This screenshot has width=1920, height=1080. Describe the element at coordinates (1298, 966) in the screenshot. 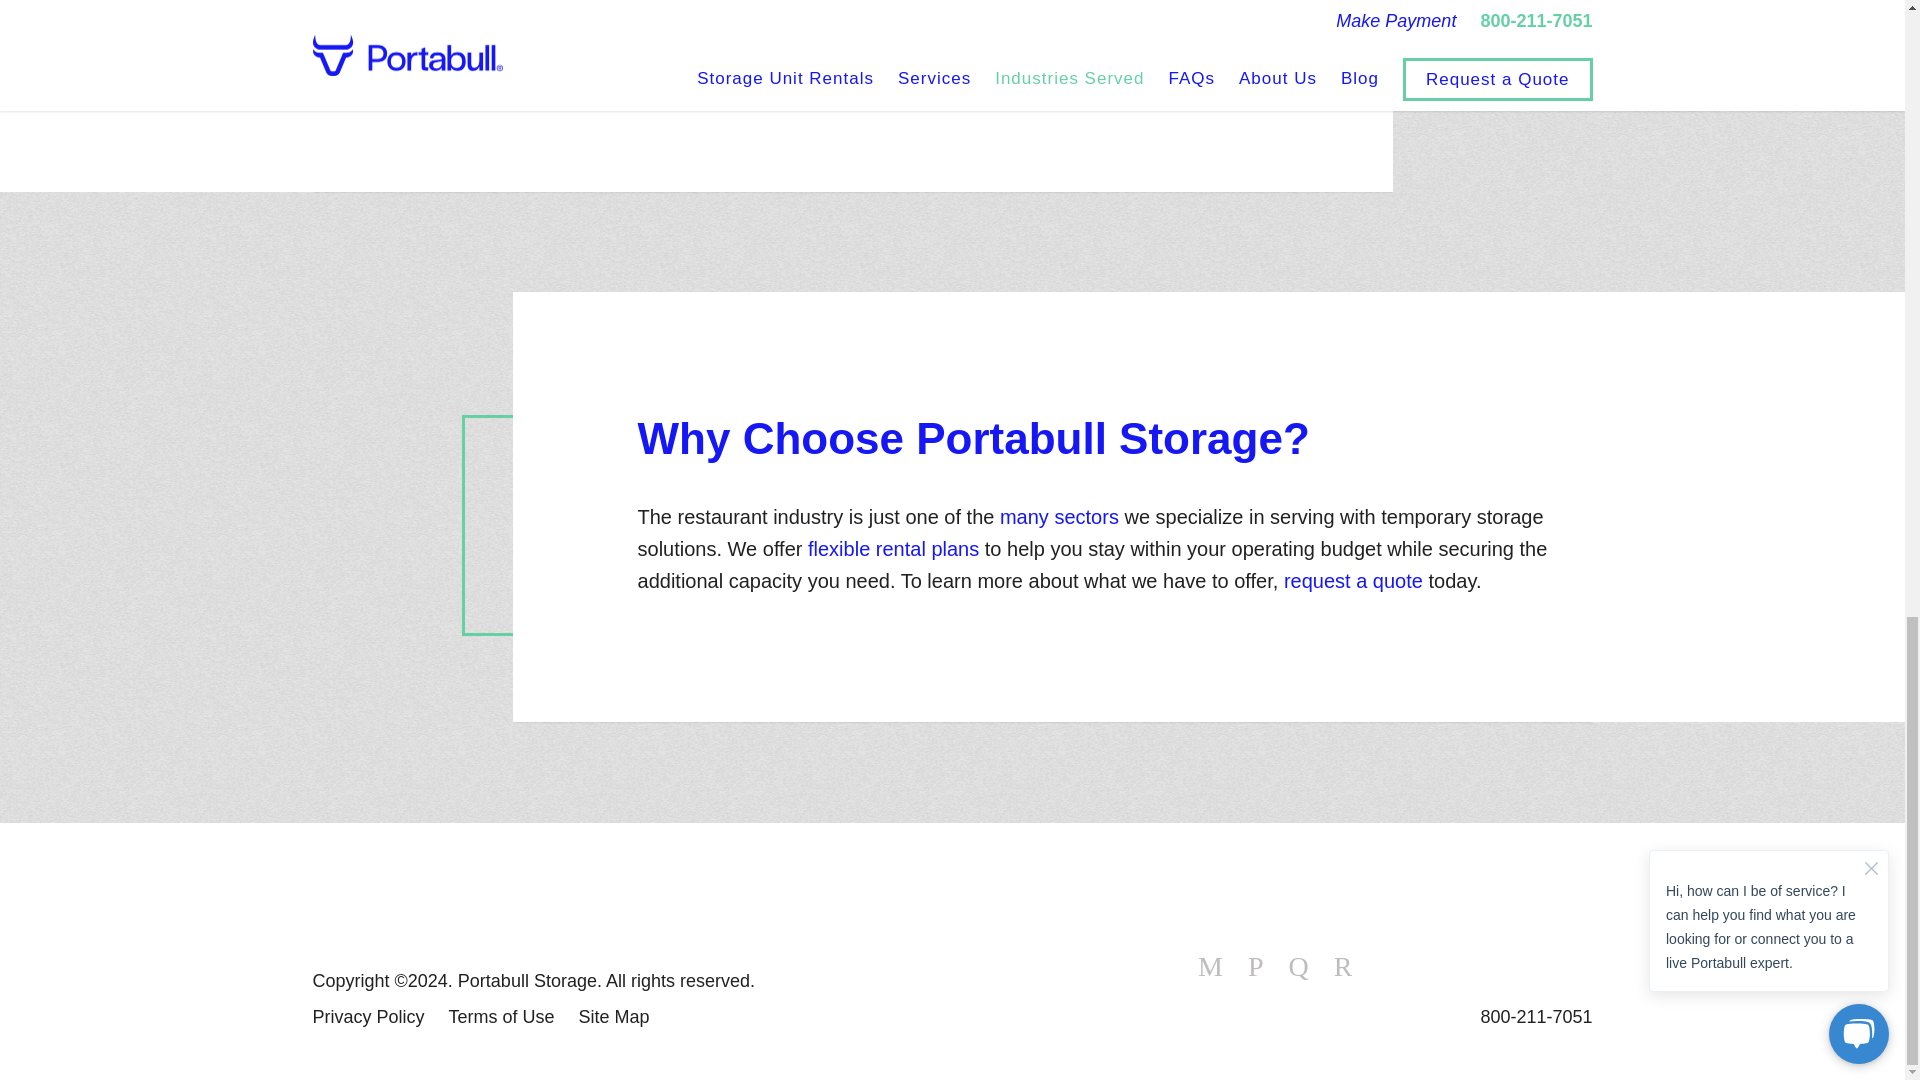

I see `Instagram` at that location.